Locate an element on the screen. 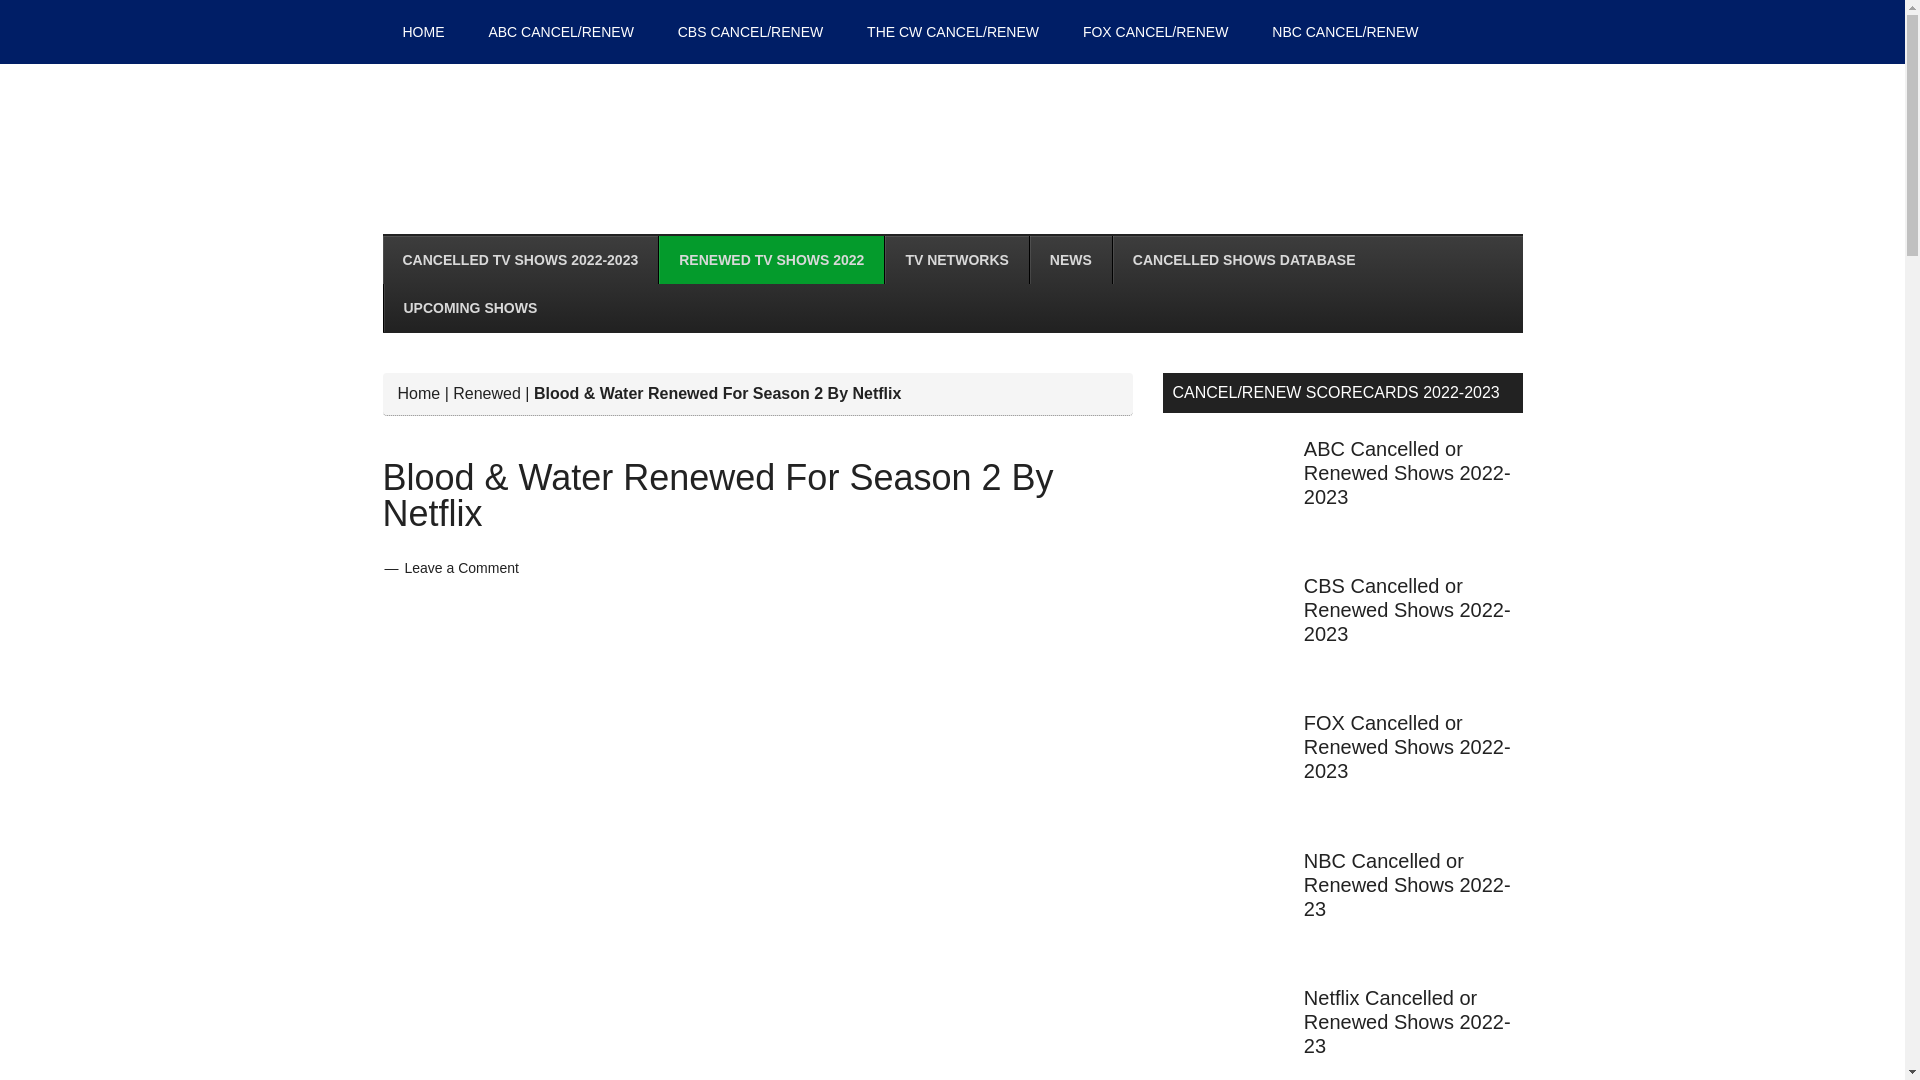 This screenshot has height=1080, width=1920. ABC Cancelled or Renewed Shows 2022-2023 is located at coordinates (1407, 472).